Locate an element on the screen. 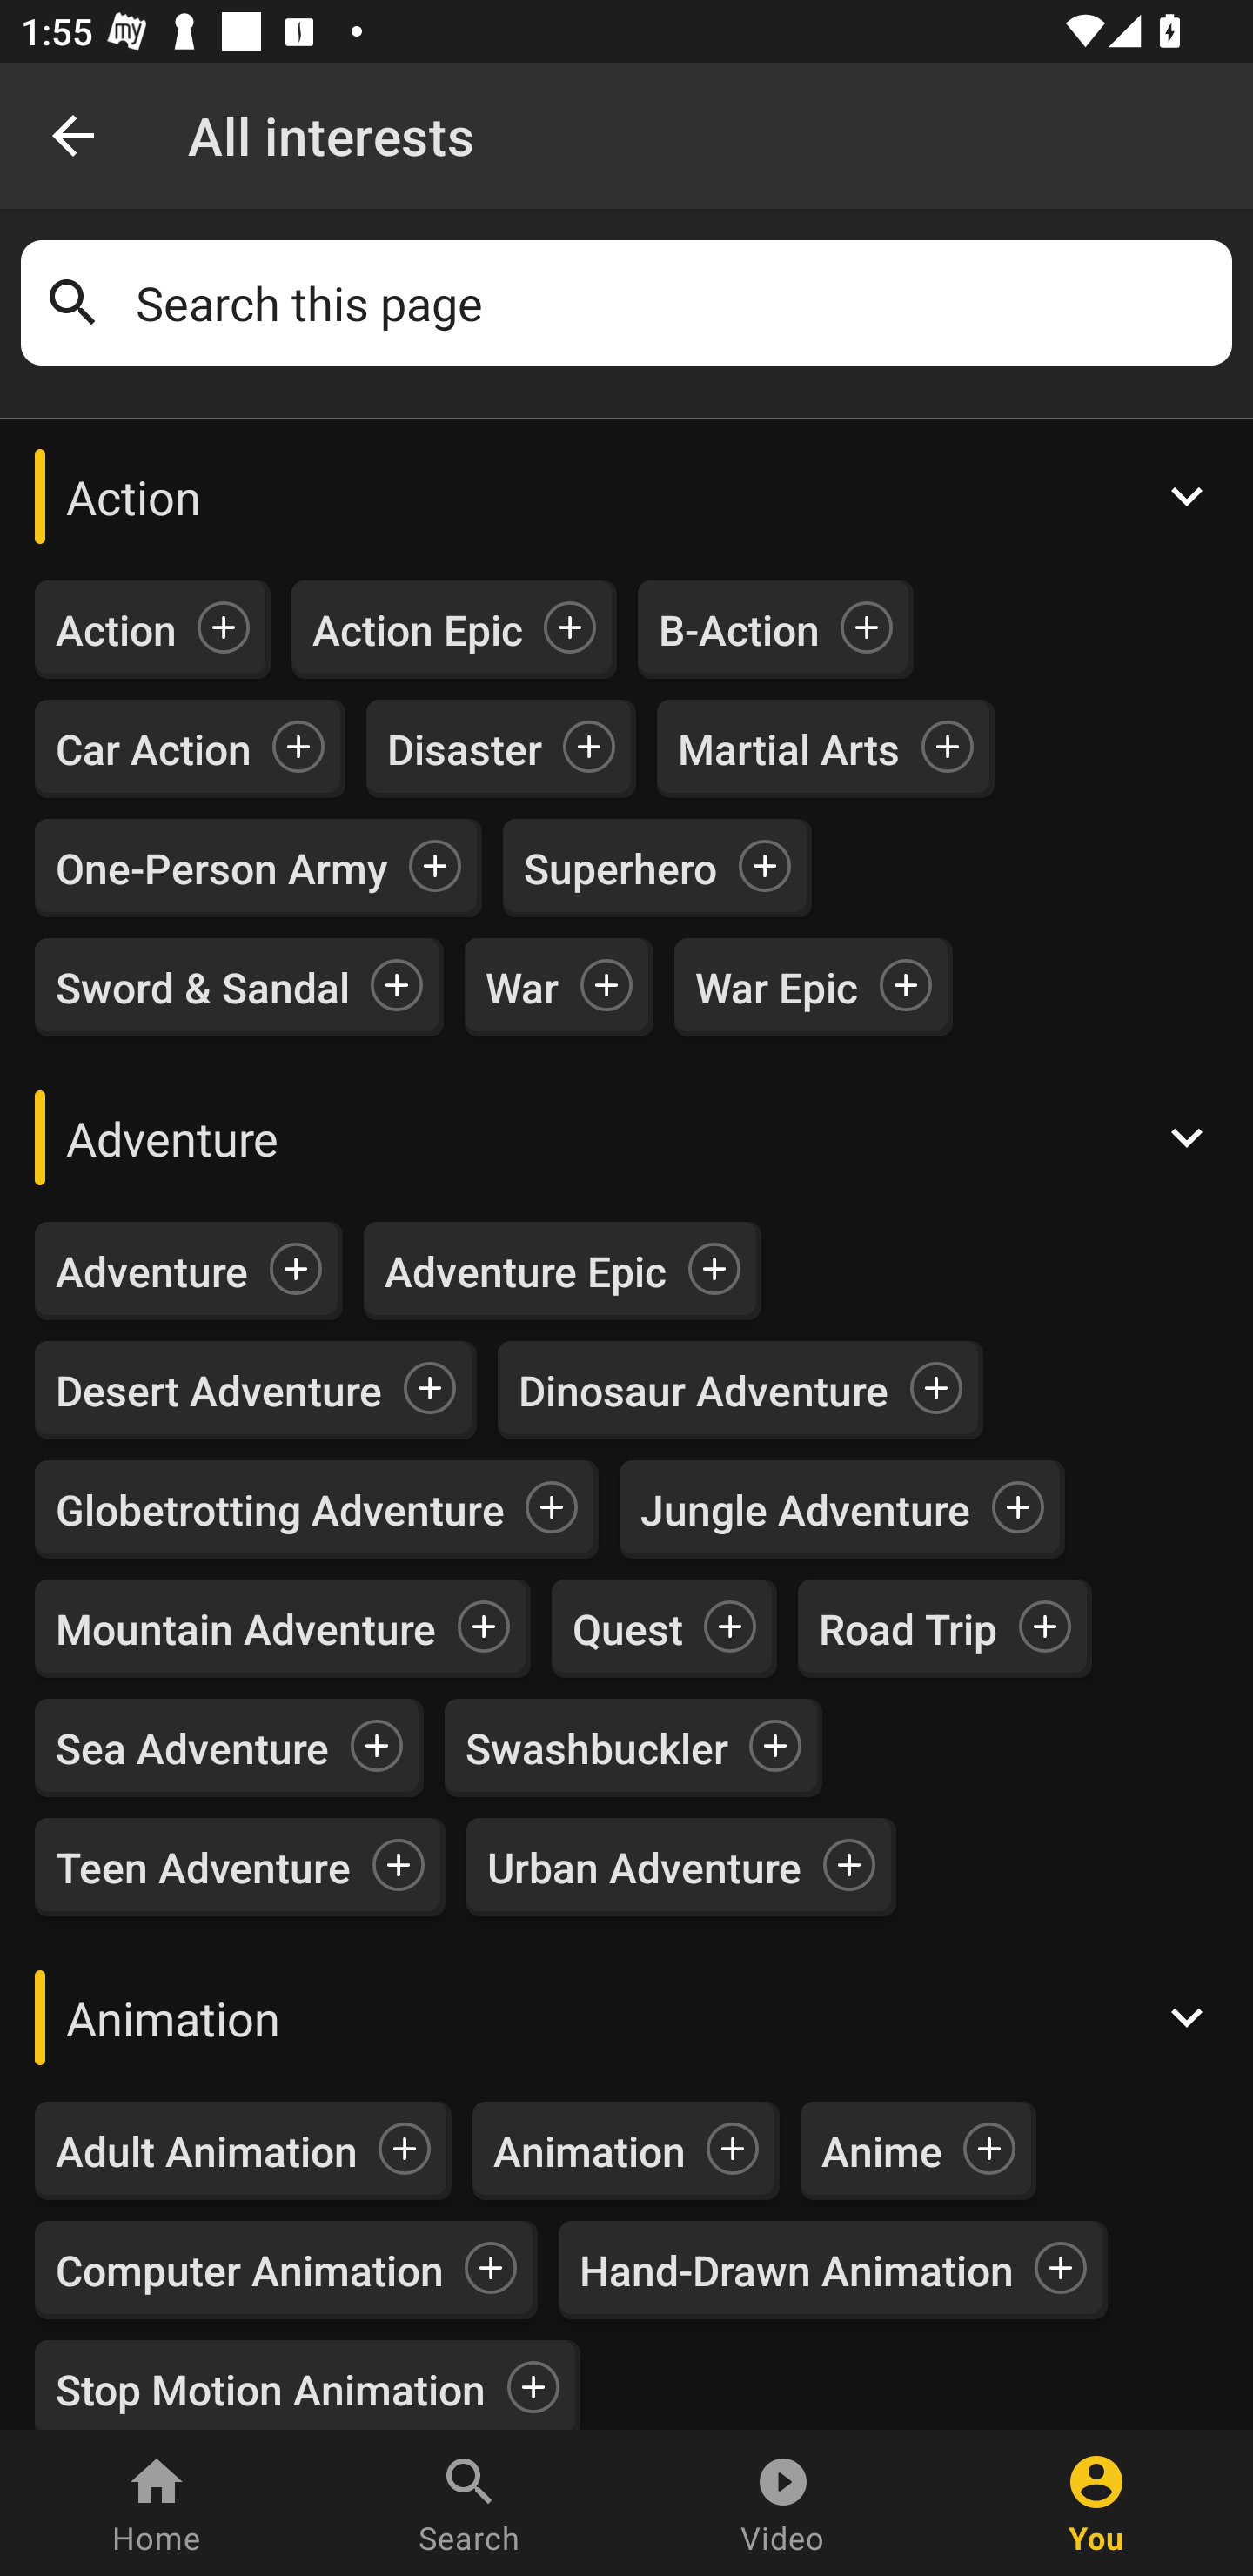  Road Trip is located at coordinates (908, 1627).